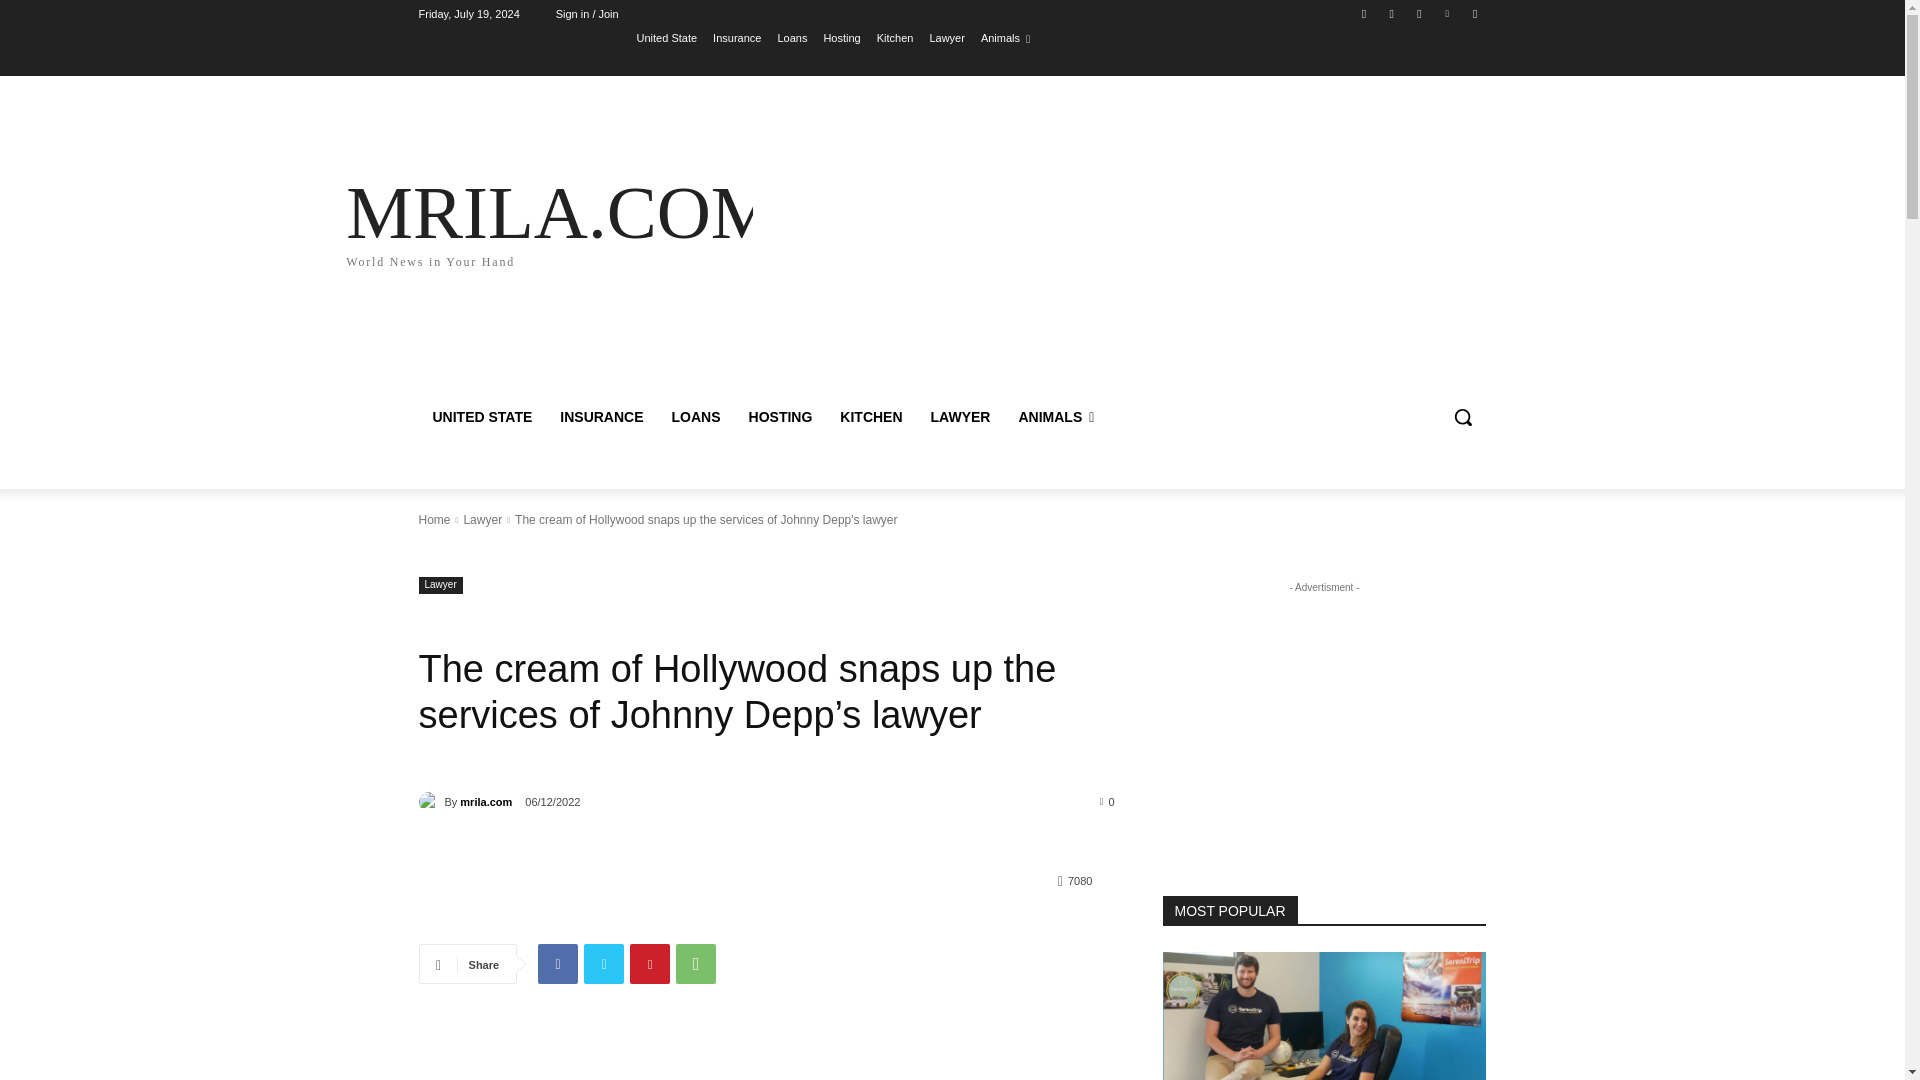 The width and height of the screenshot is (1920, 1080). Describe the element at coordinates (960, 416) in the screenshot. I see `LAWYER` at that location.